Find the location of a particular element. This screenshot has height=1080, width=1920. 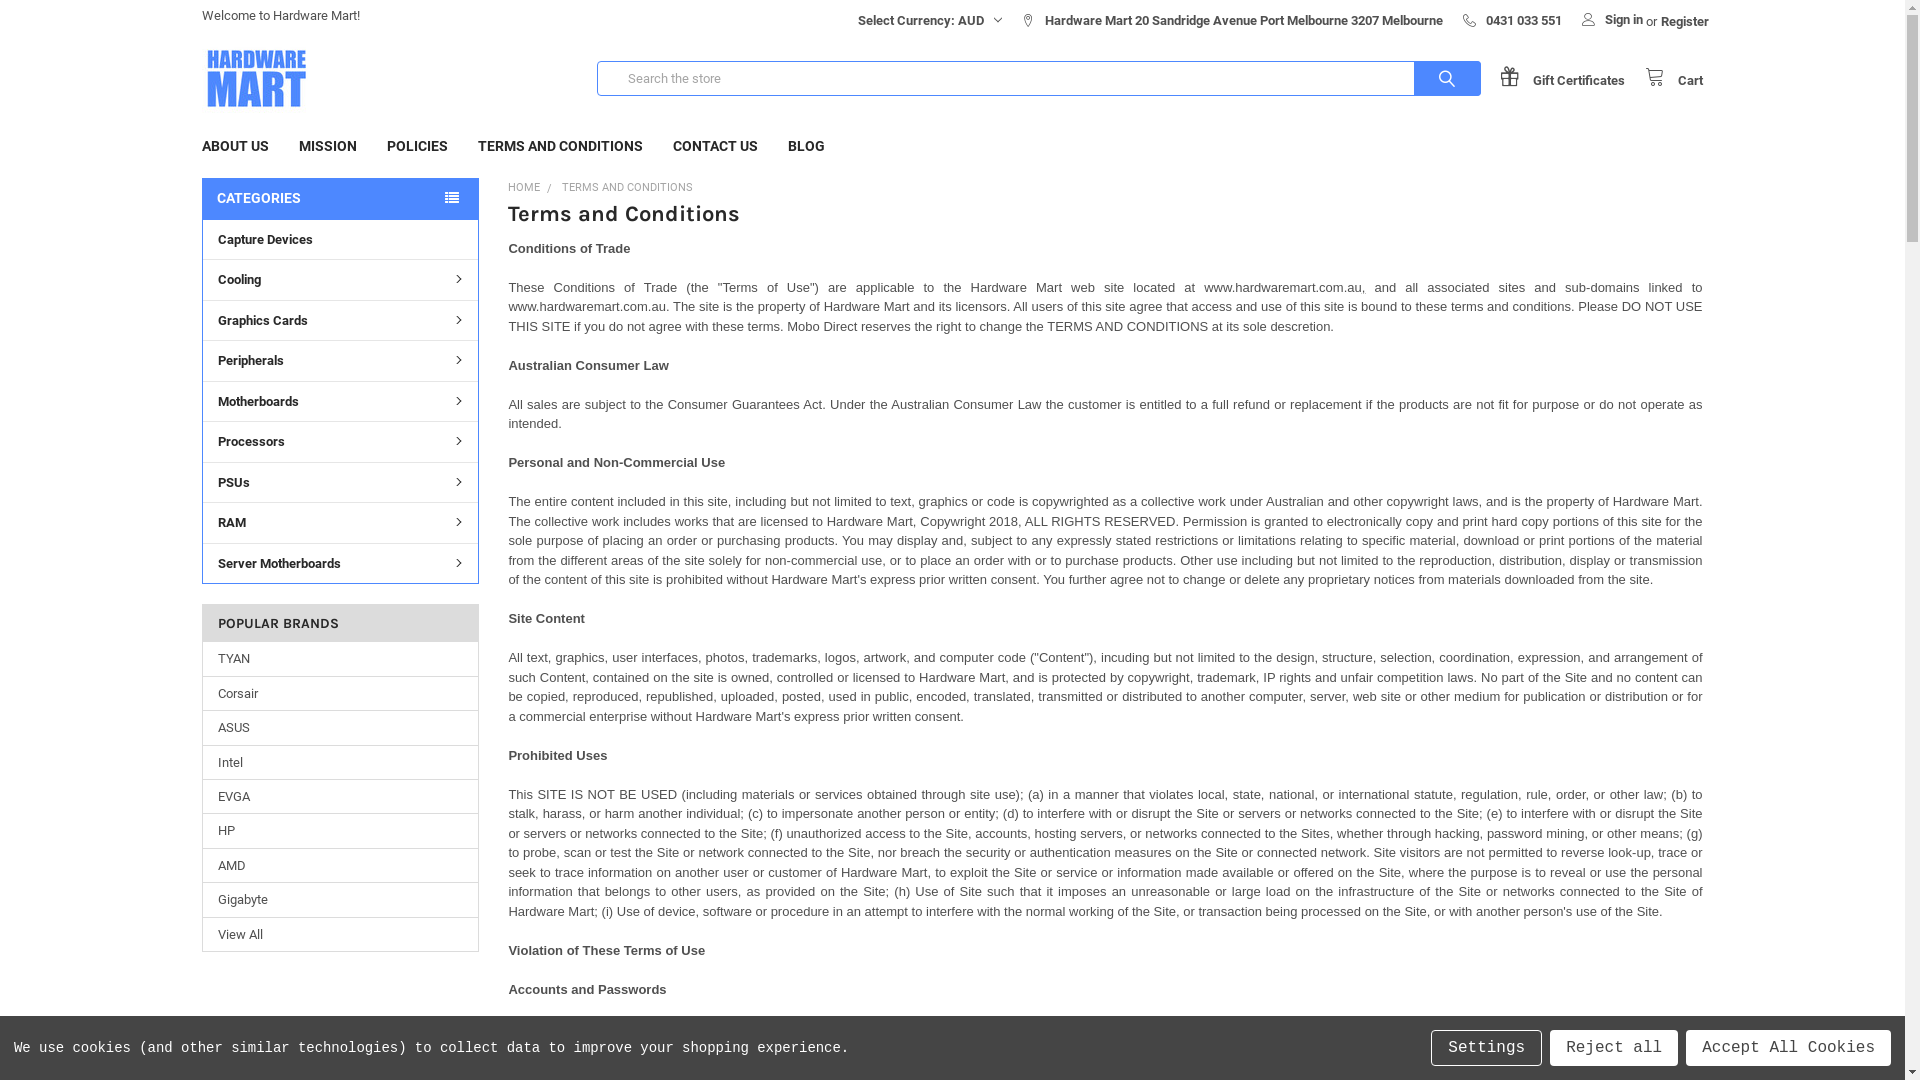

Gift Certificates is located at coordinates (1572, 78).